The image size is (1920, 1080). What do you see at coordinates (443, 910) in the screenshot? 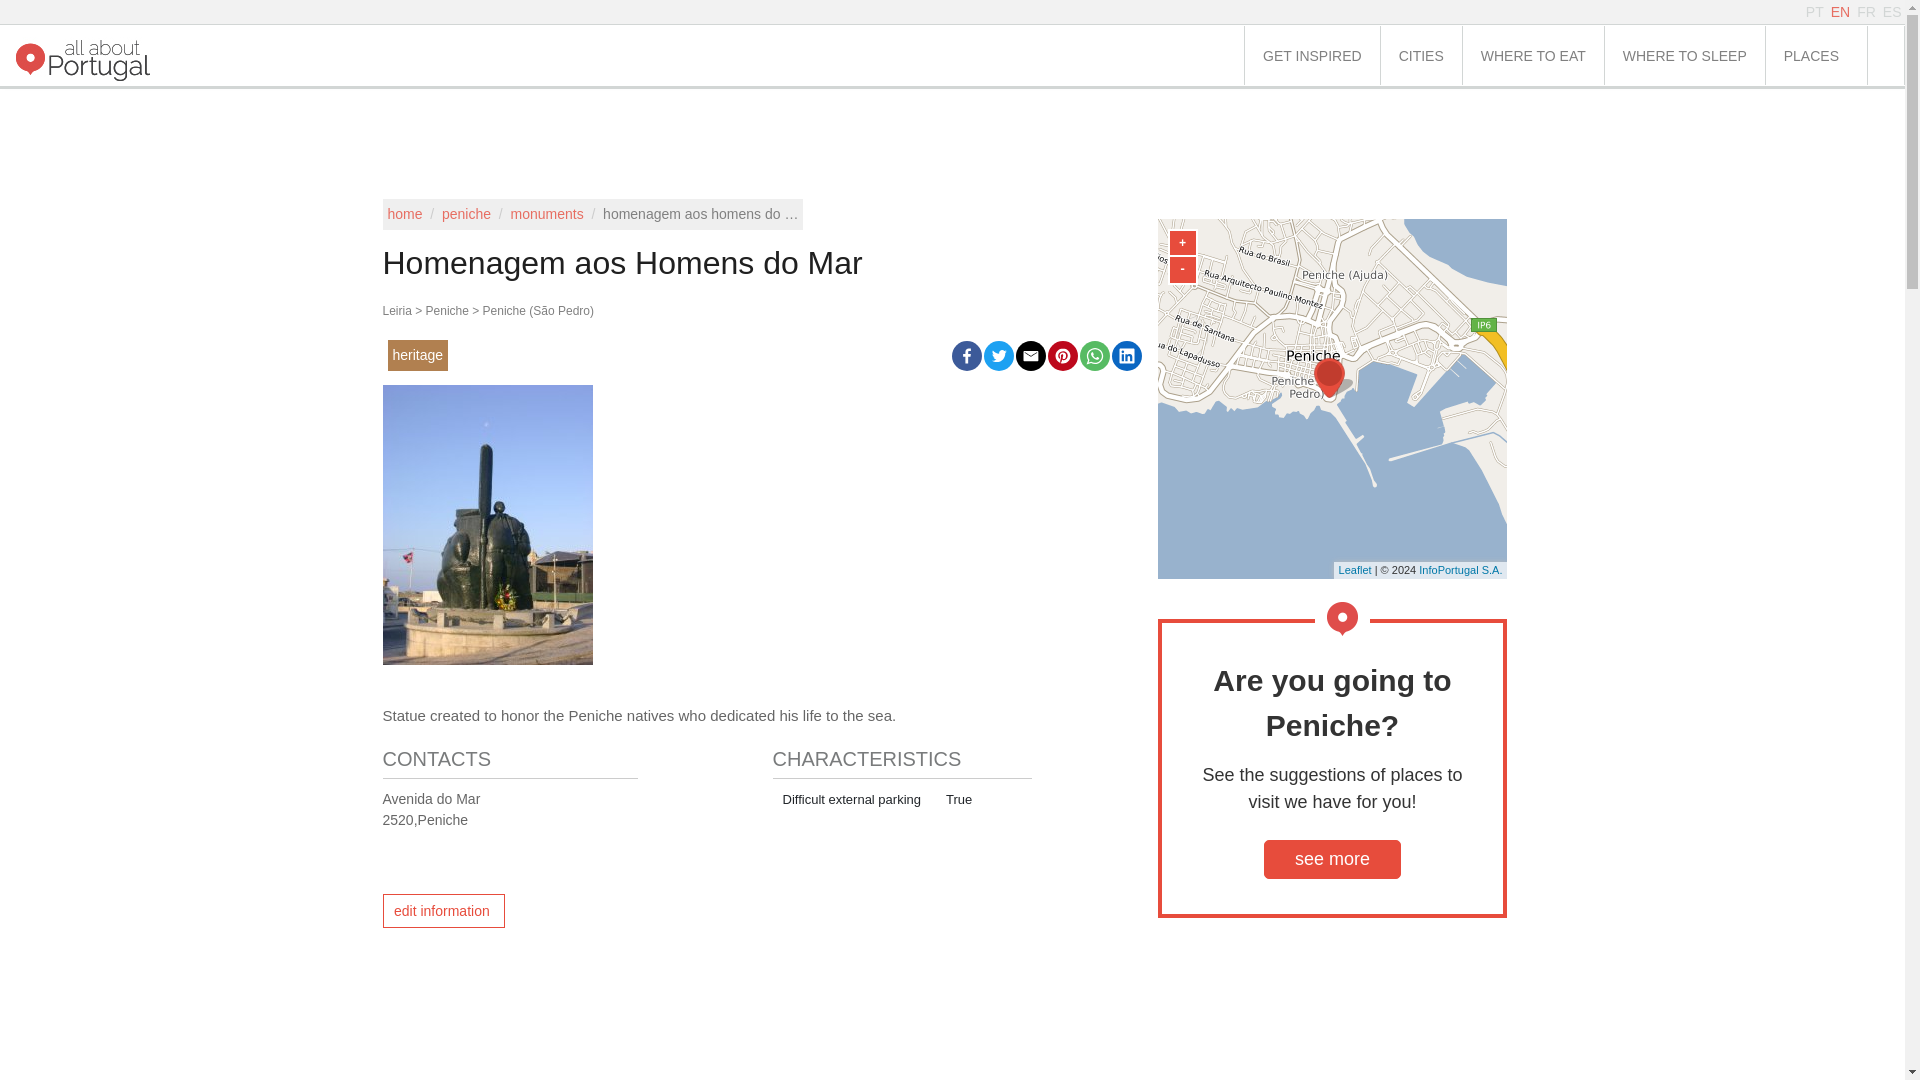
I see `edit information ` at bounding box center [443, 910].